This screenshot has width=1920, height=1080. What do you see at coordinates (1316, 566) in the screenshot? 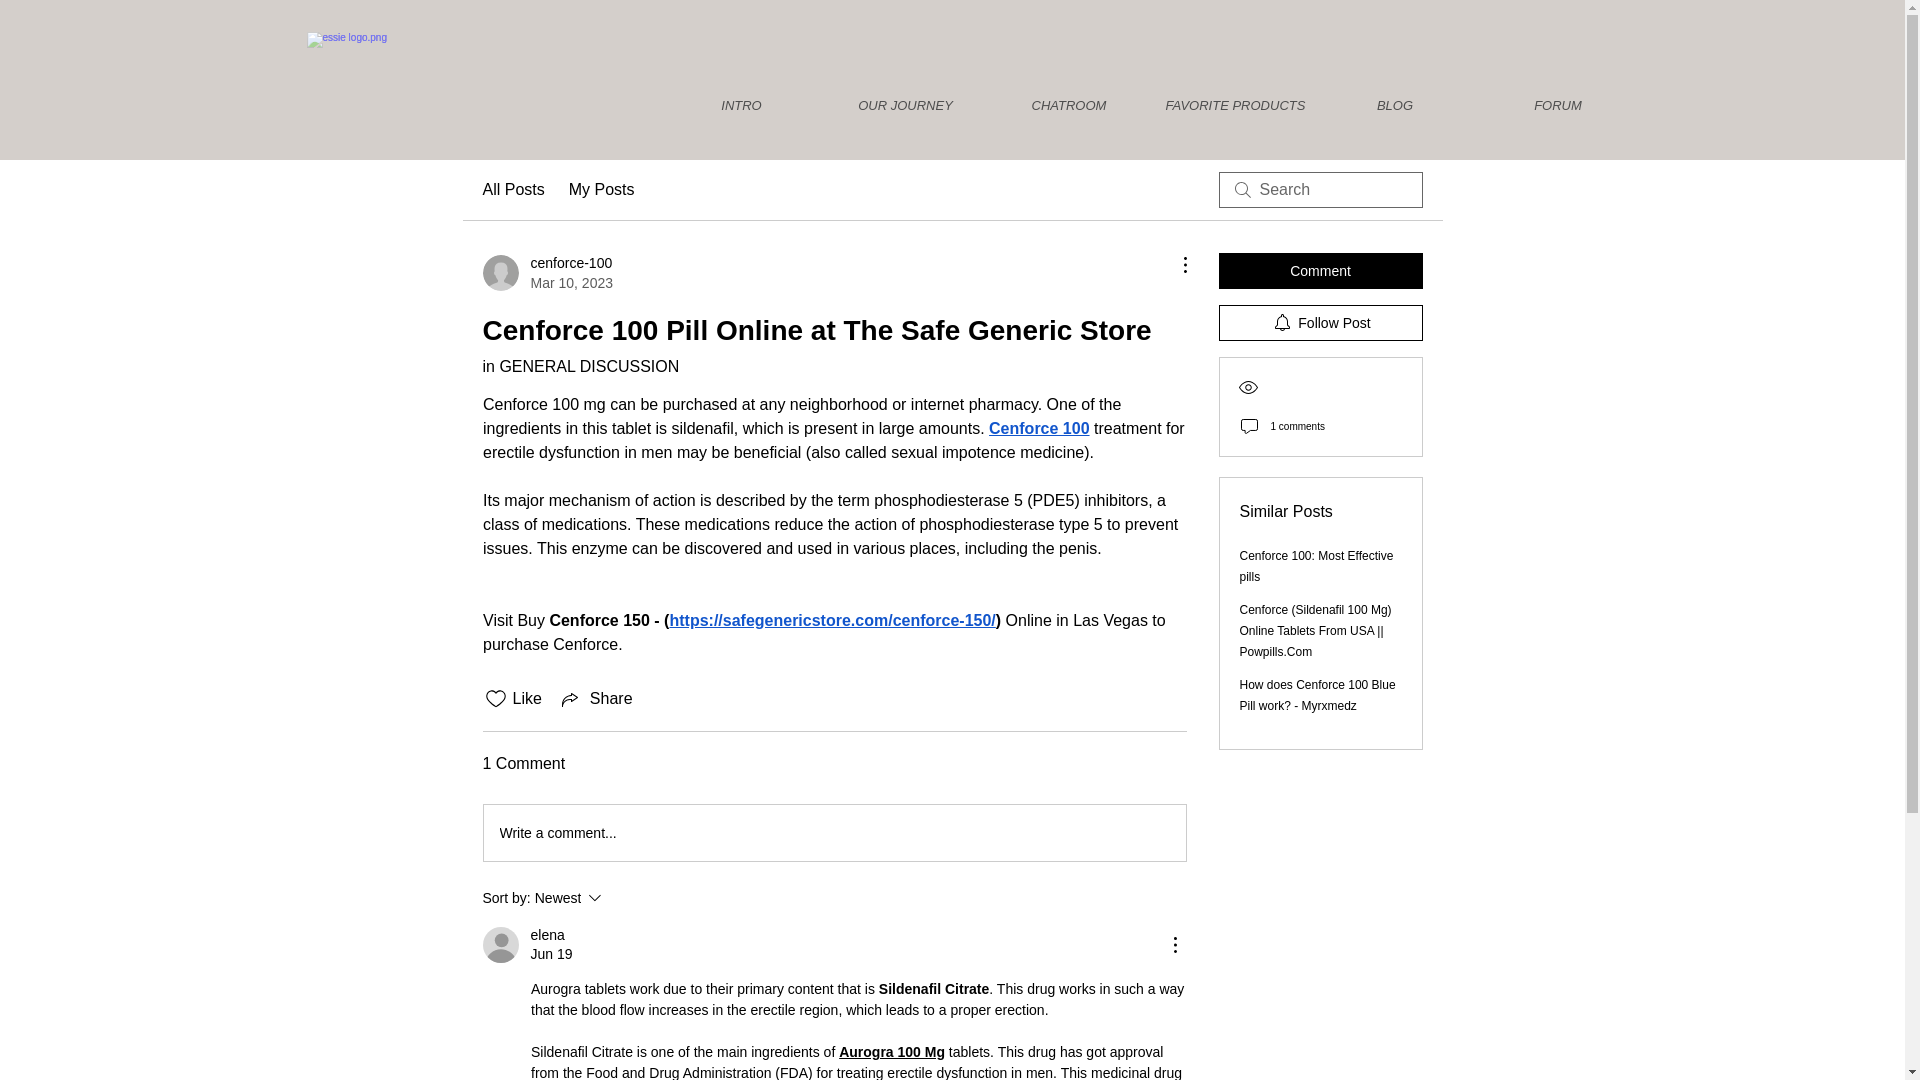
I see `Cenforce 100: Most Effective pills` at bounding box center [1316, 566].